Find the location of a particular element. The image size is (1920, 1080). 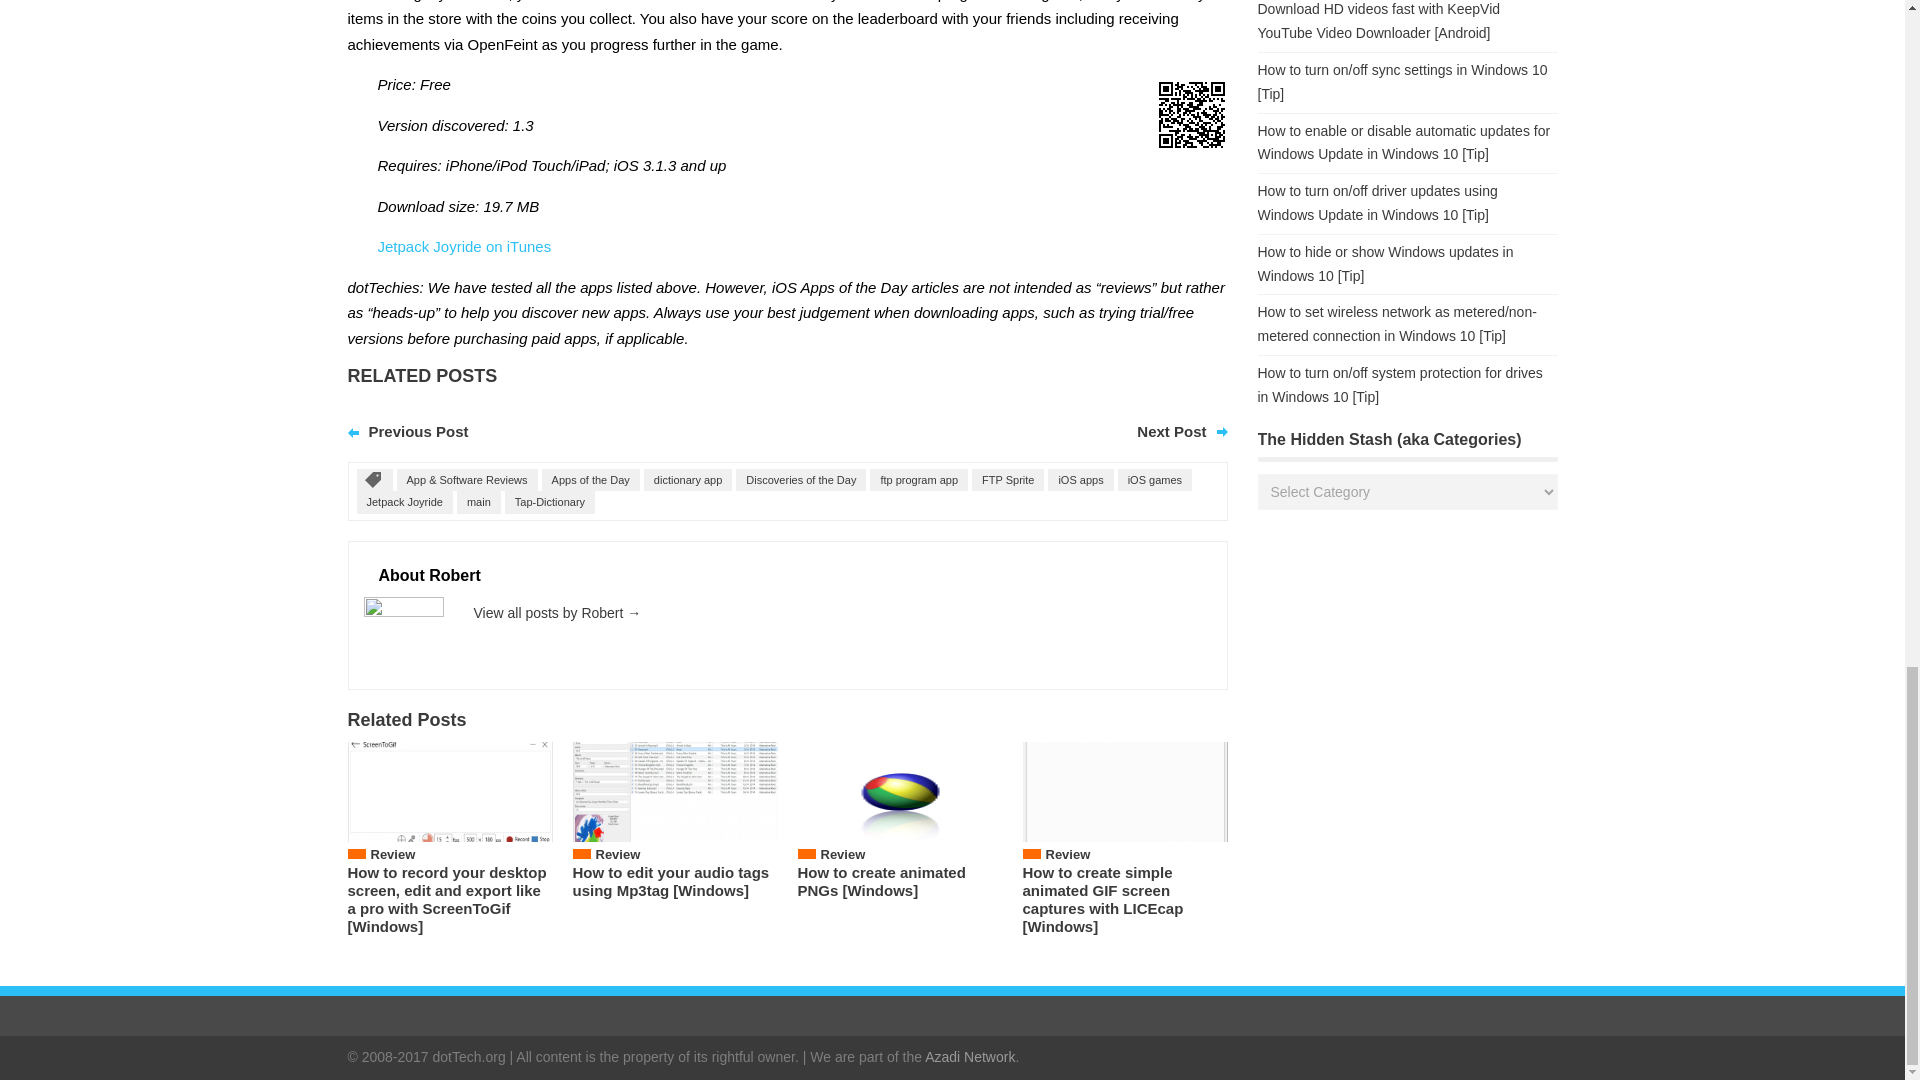

Jetpack Joyride on iTunes is located at coordinates (465, 246).